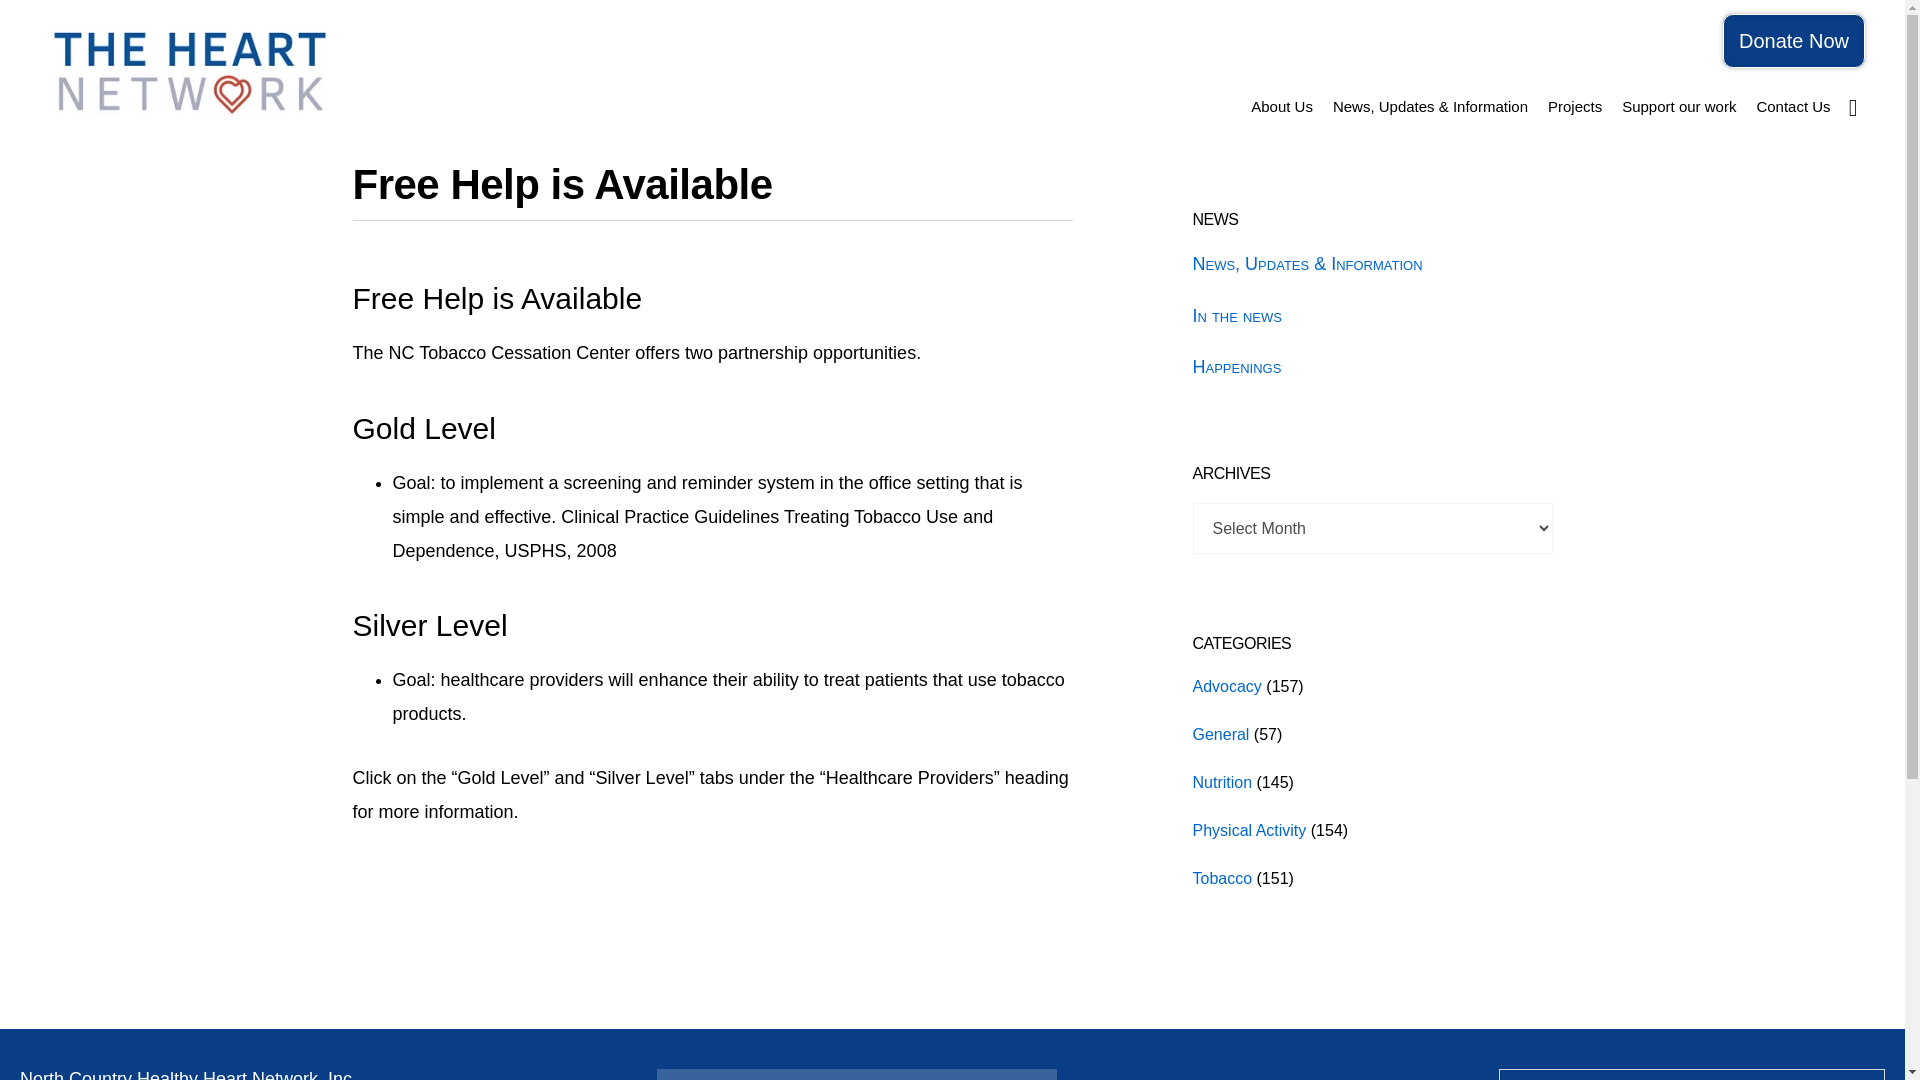  I want to click on Advocacy, so click(1226, 686).